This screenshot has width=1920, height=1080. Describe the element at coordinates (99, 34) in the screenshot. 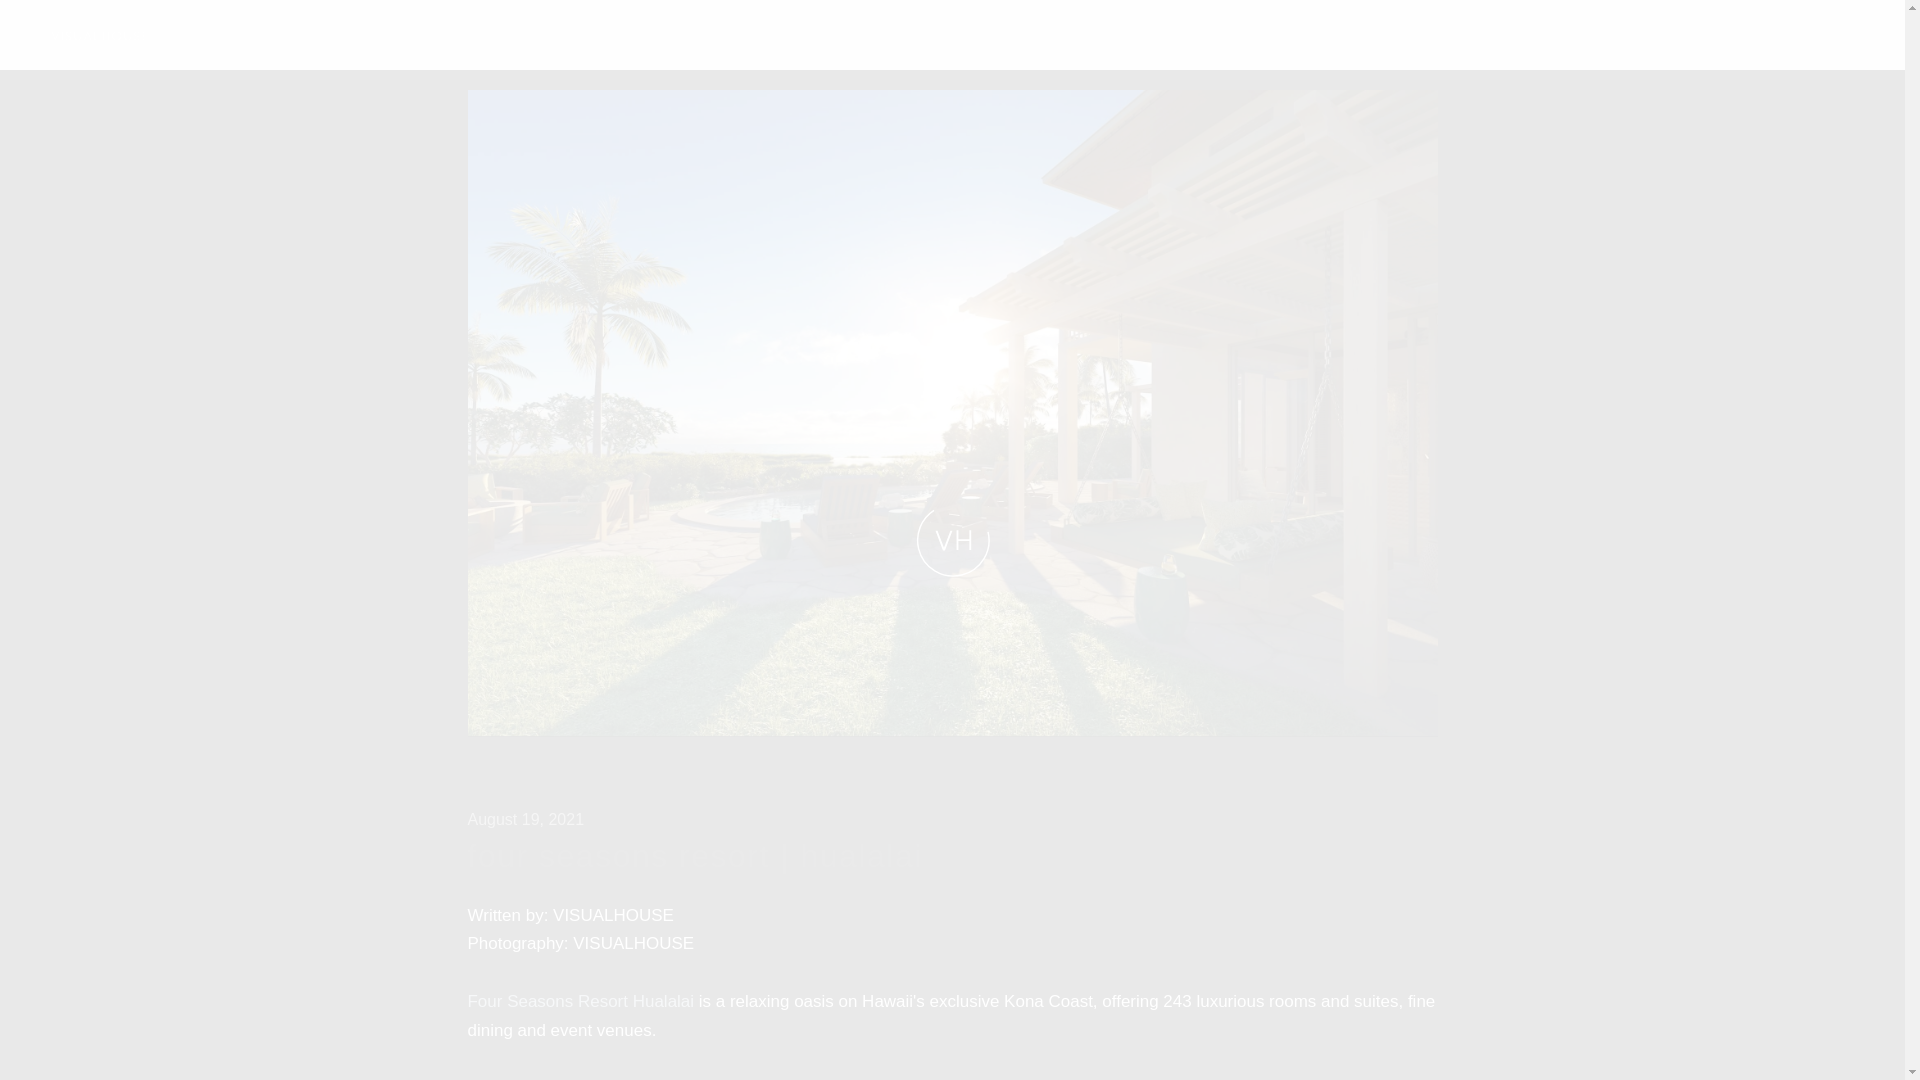

I see `VISUALHOUSE` at that location.